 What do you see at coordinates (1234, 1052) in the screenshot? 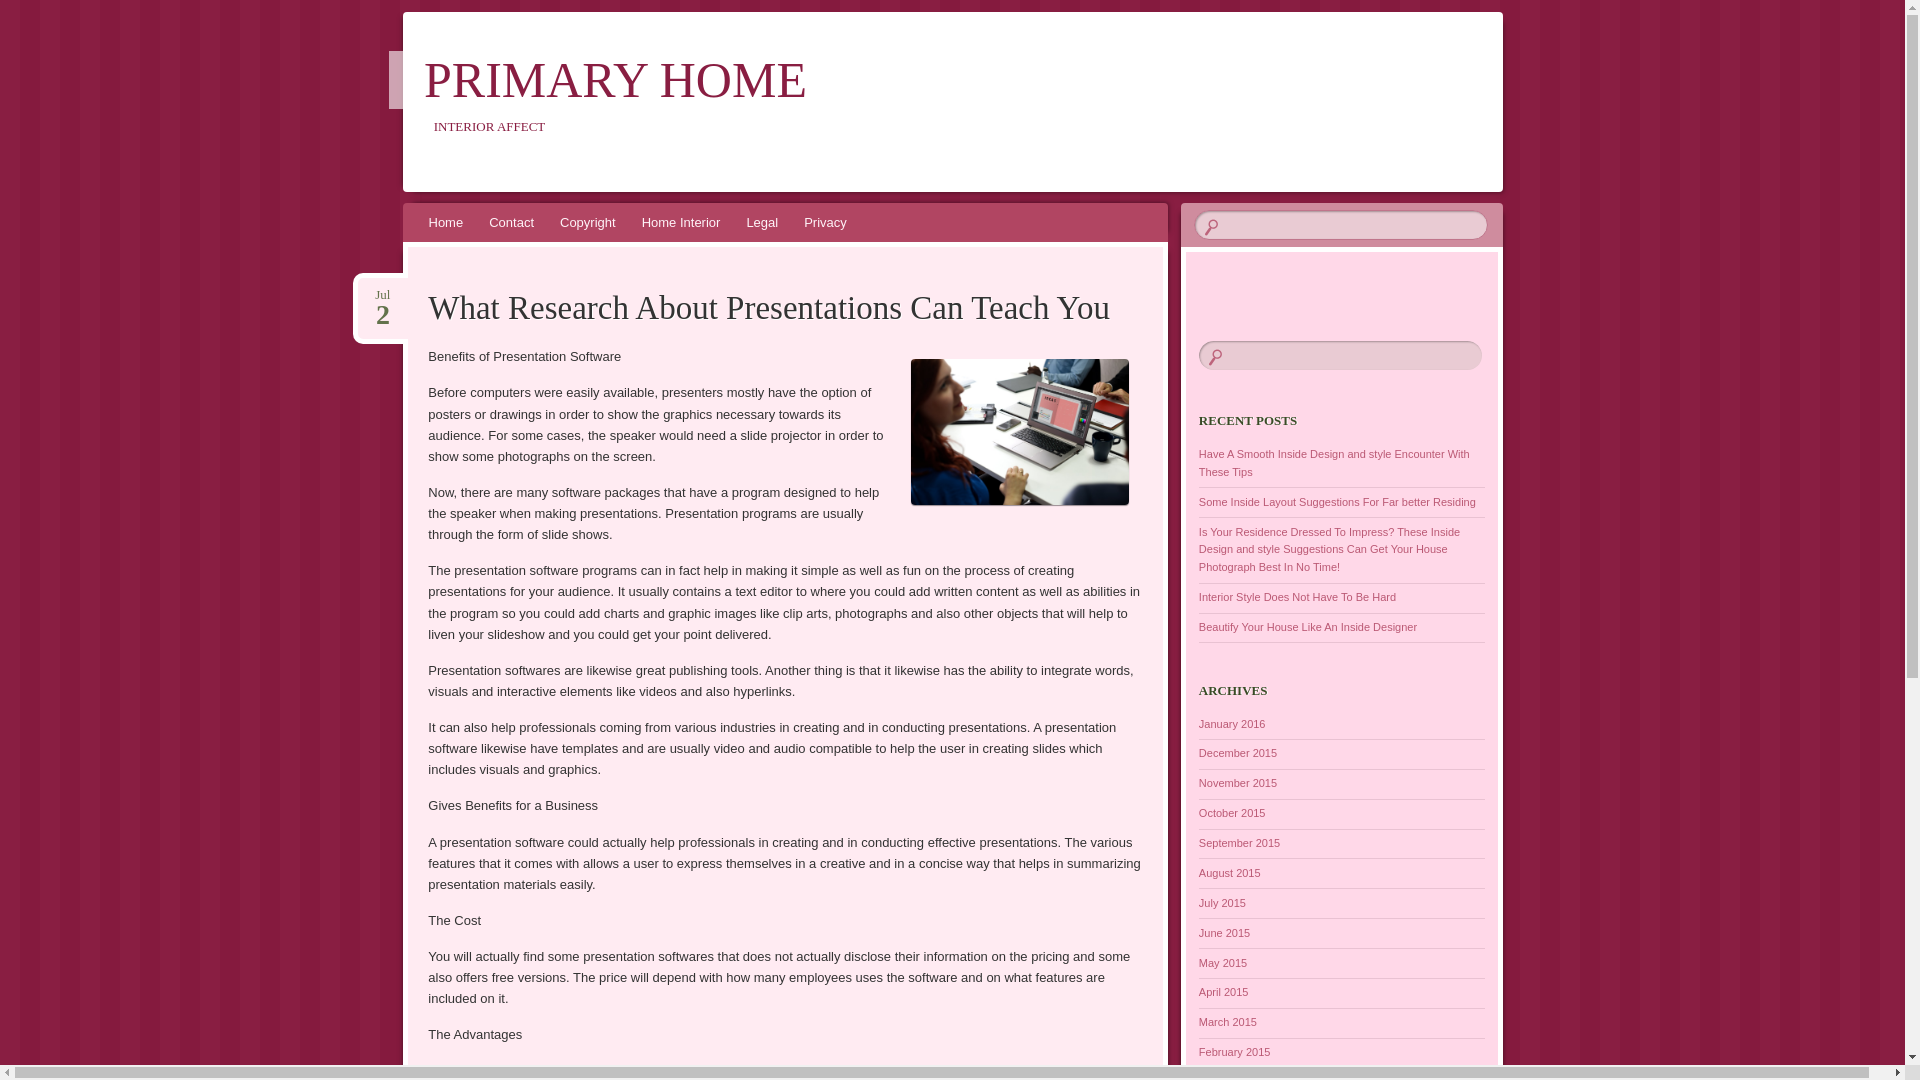
I see `February 2015` at bounding box center [1234, 1052].